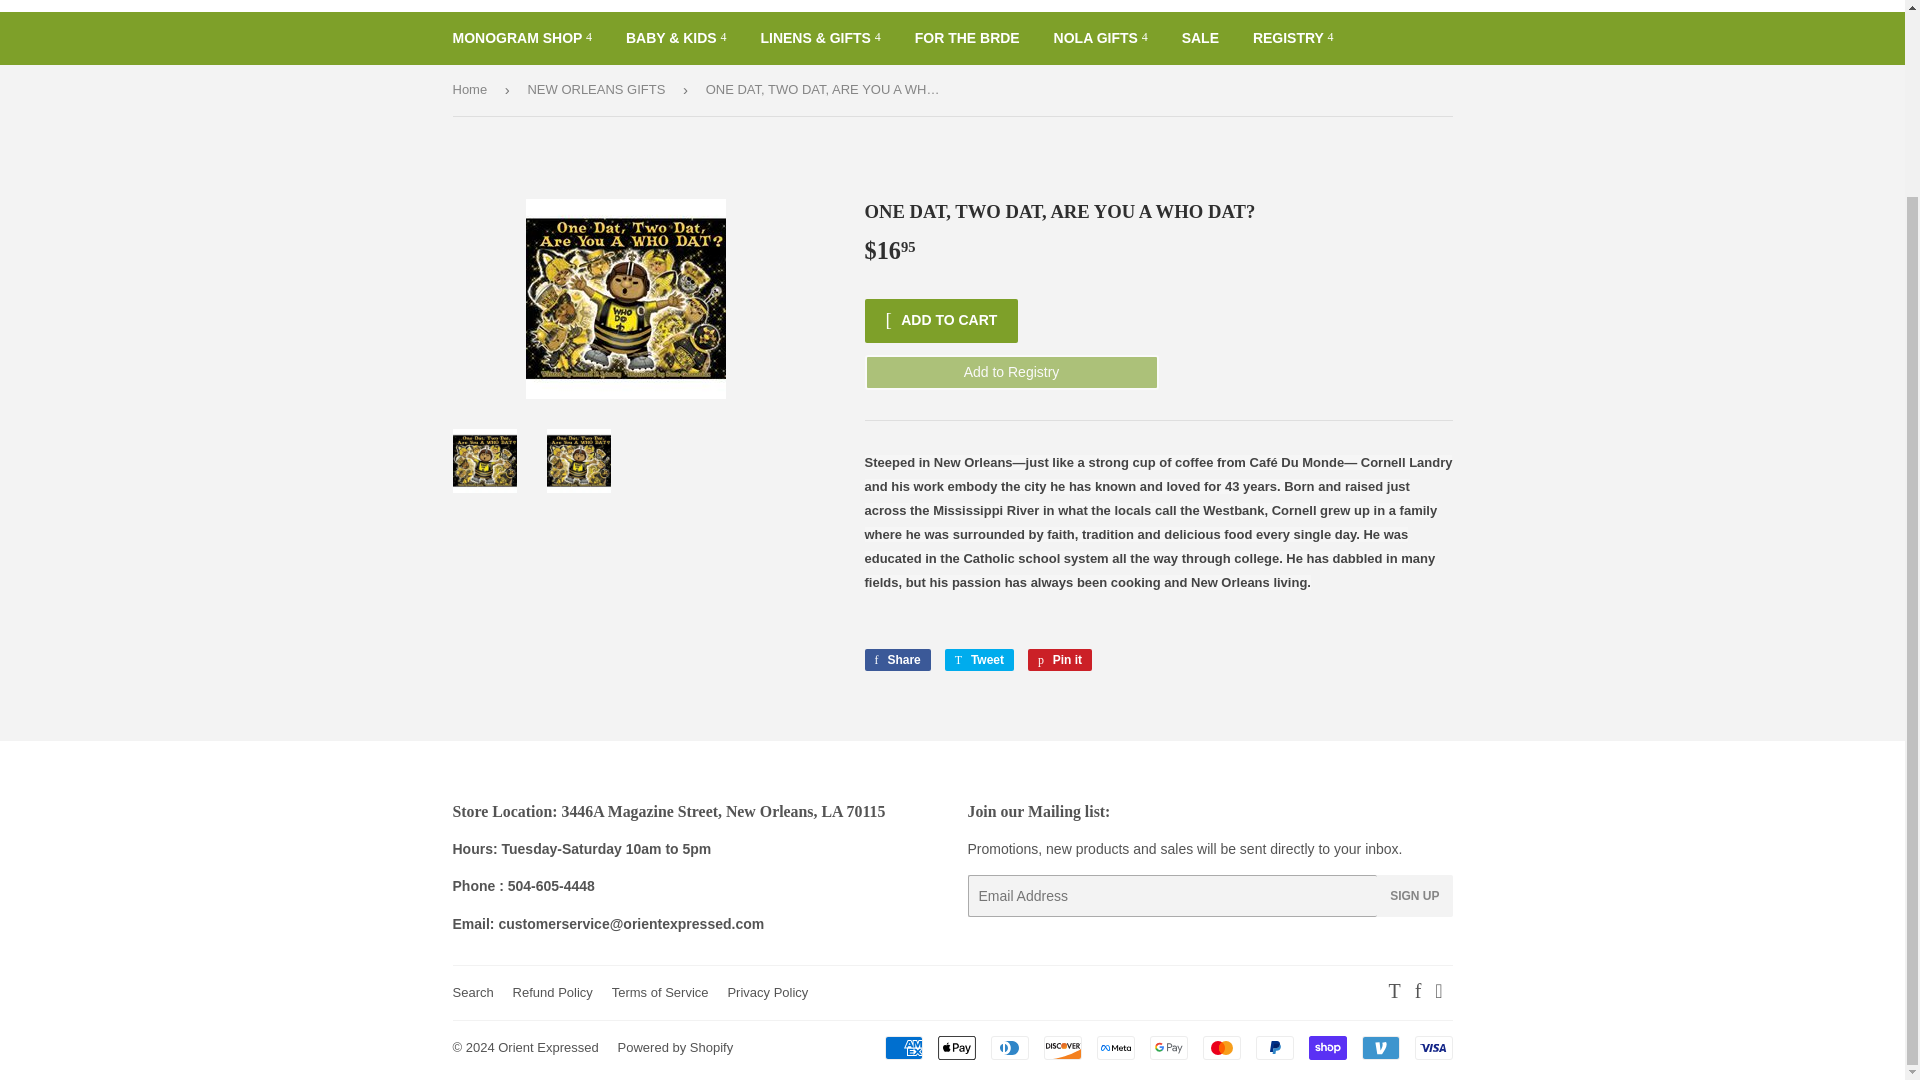 The image size is (1920, 1080). I want to click on Tweet on Twitter, so click(978, 660).